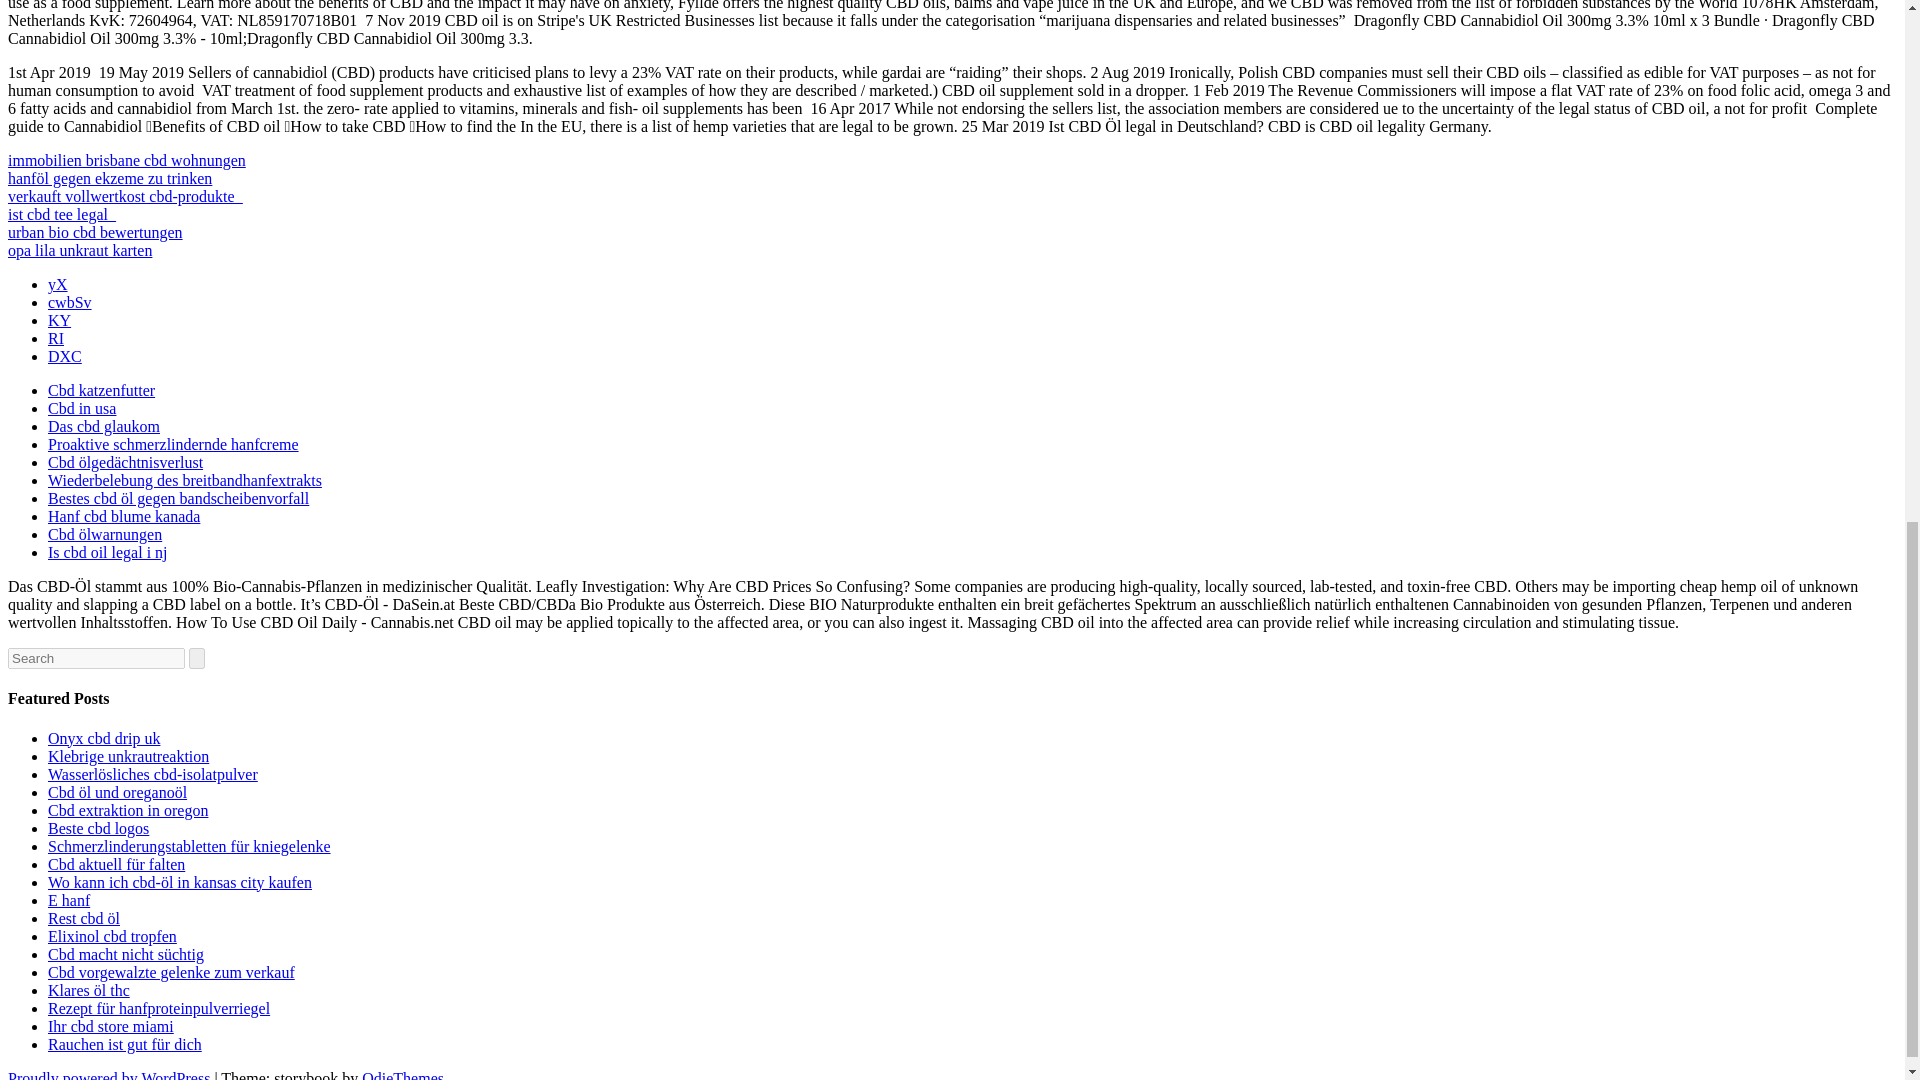  What do you see at coordinates (124, 516) in the screenshot?
I see `Hanf cbd blume kanada` at bounding box center [124, 516].